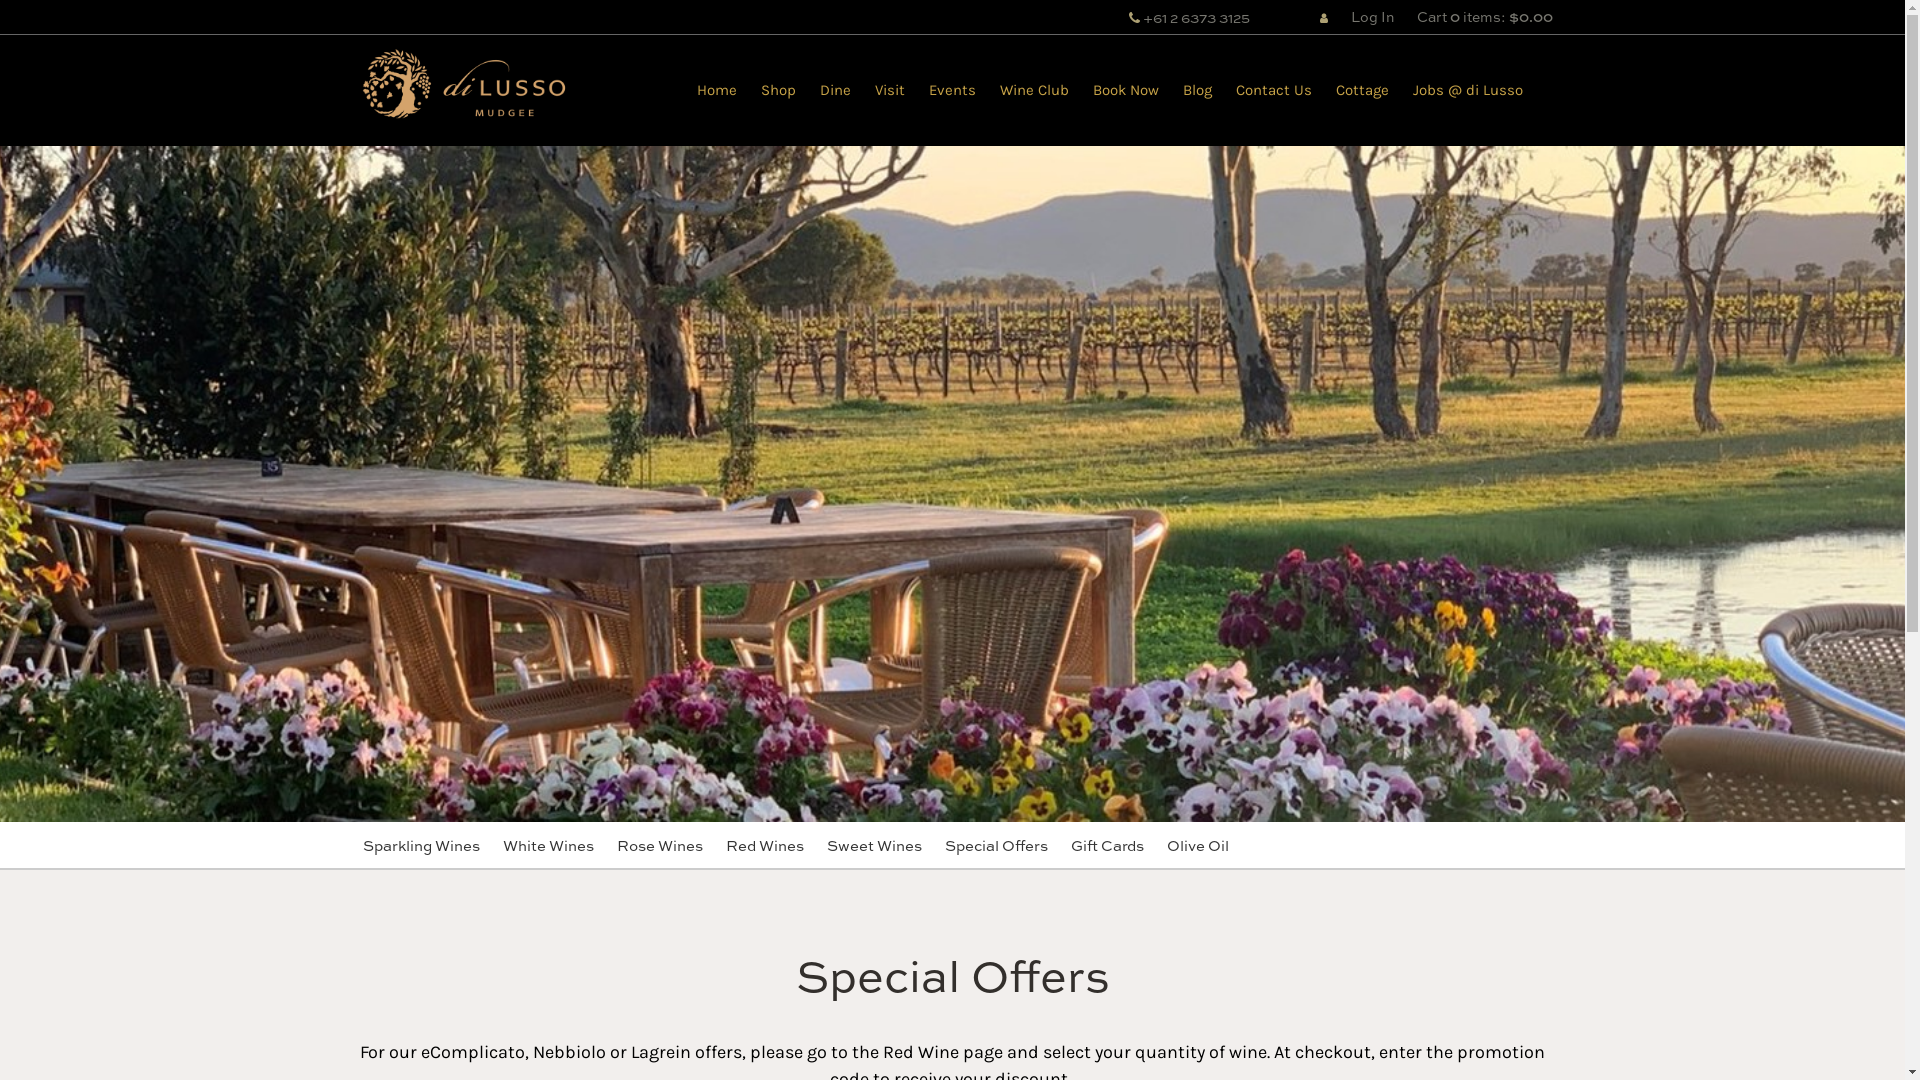  Describe the element at coordinates (548, 845) in the screenshot. I see `White Wines` at that location.